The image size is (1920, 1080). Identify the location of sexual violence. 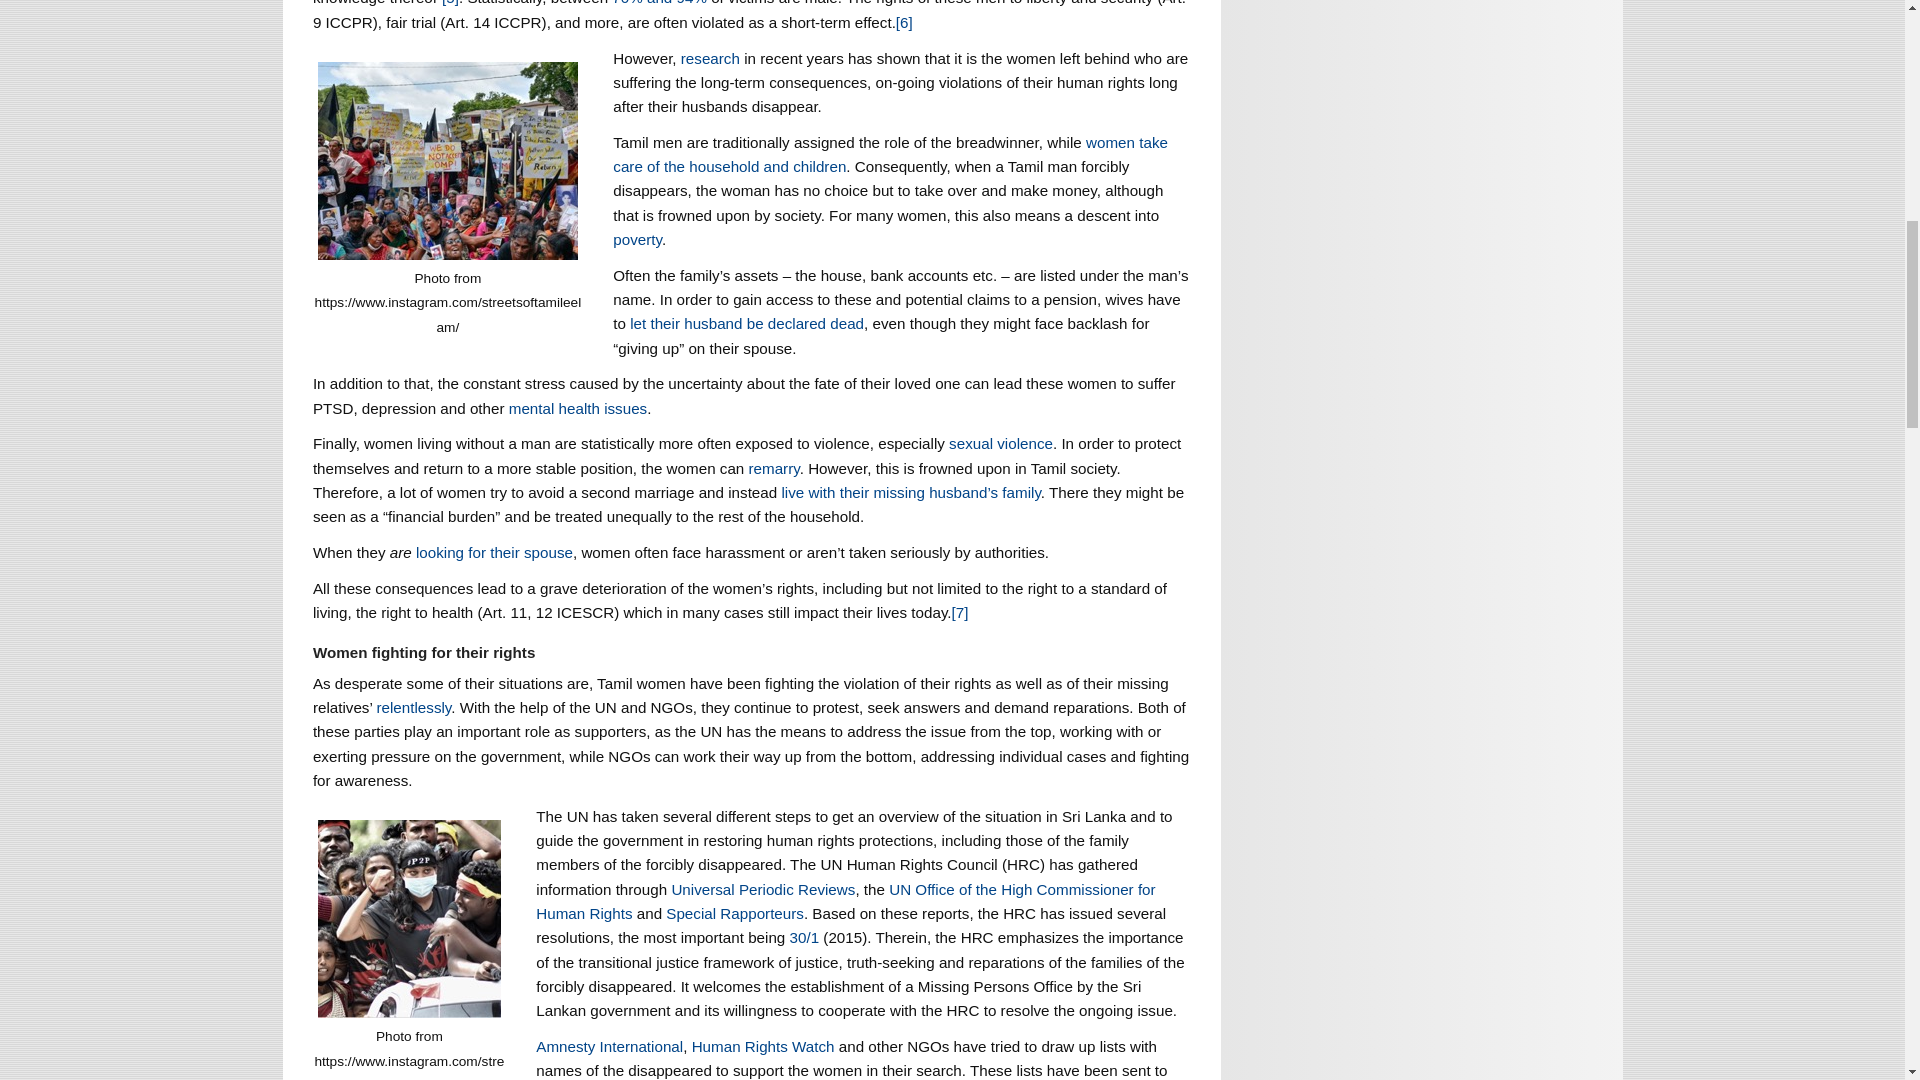
(1000, 444).